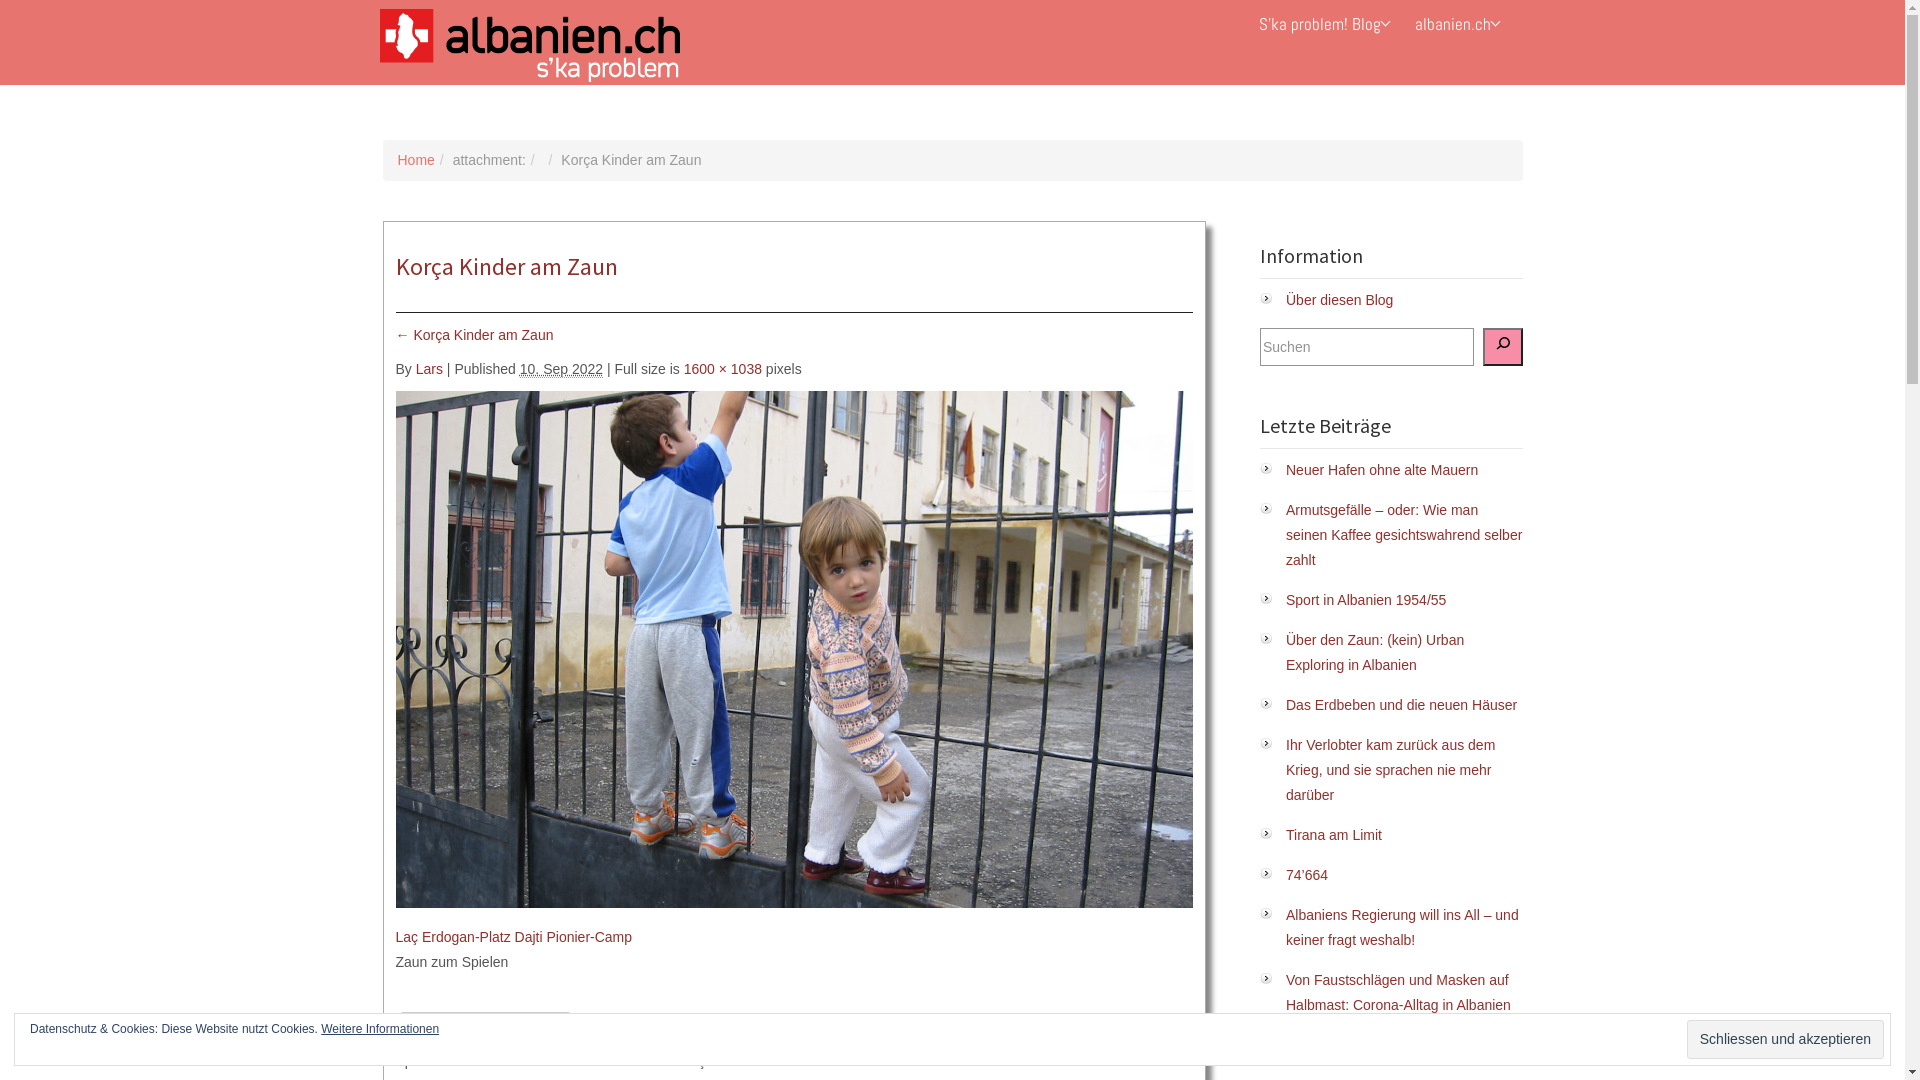  I want to click on Tirana am Limit, so click(1334, 835).